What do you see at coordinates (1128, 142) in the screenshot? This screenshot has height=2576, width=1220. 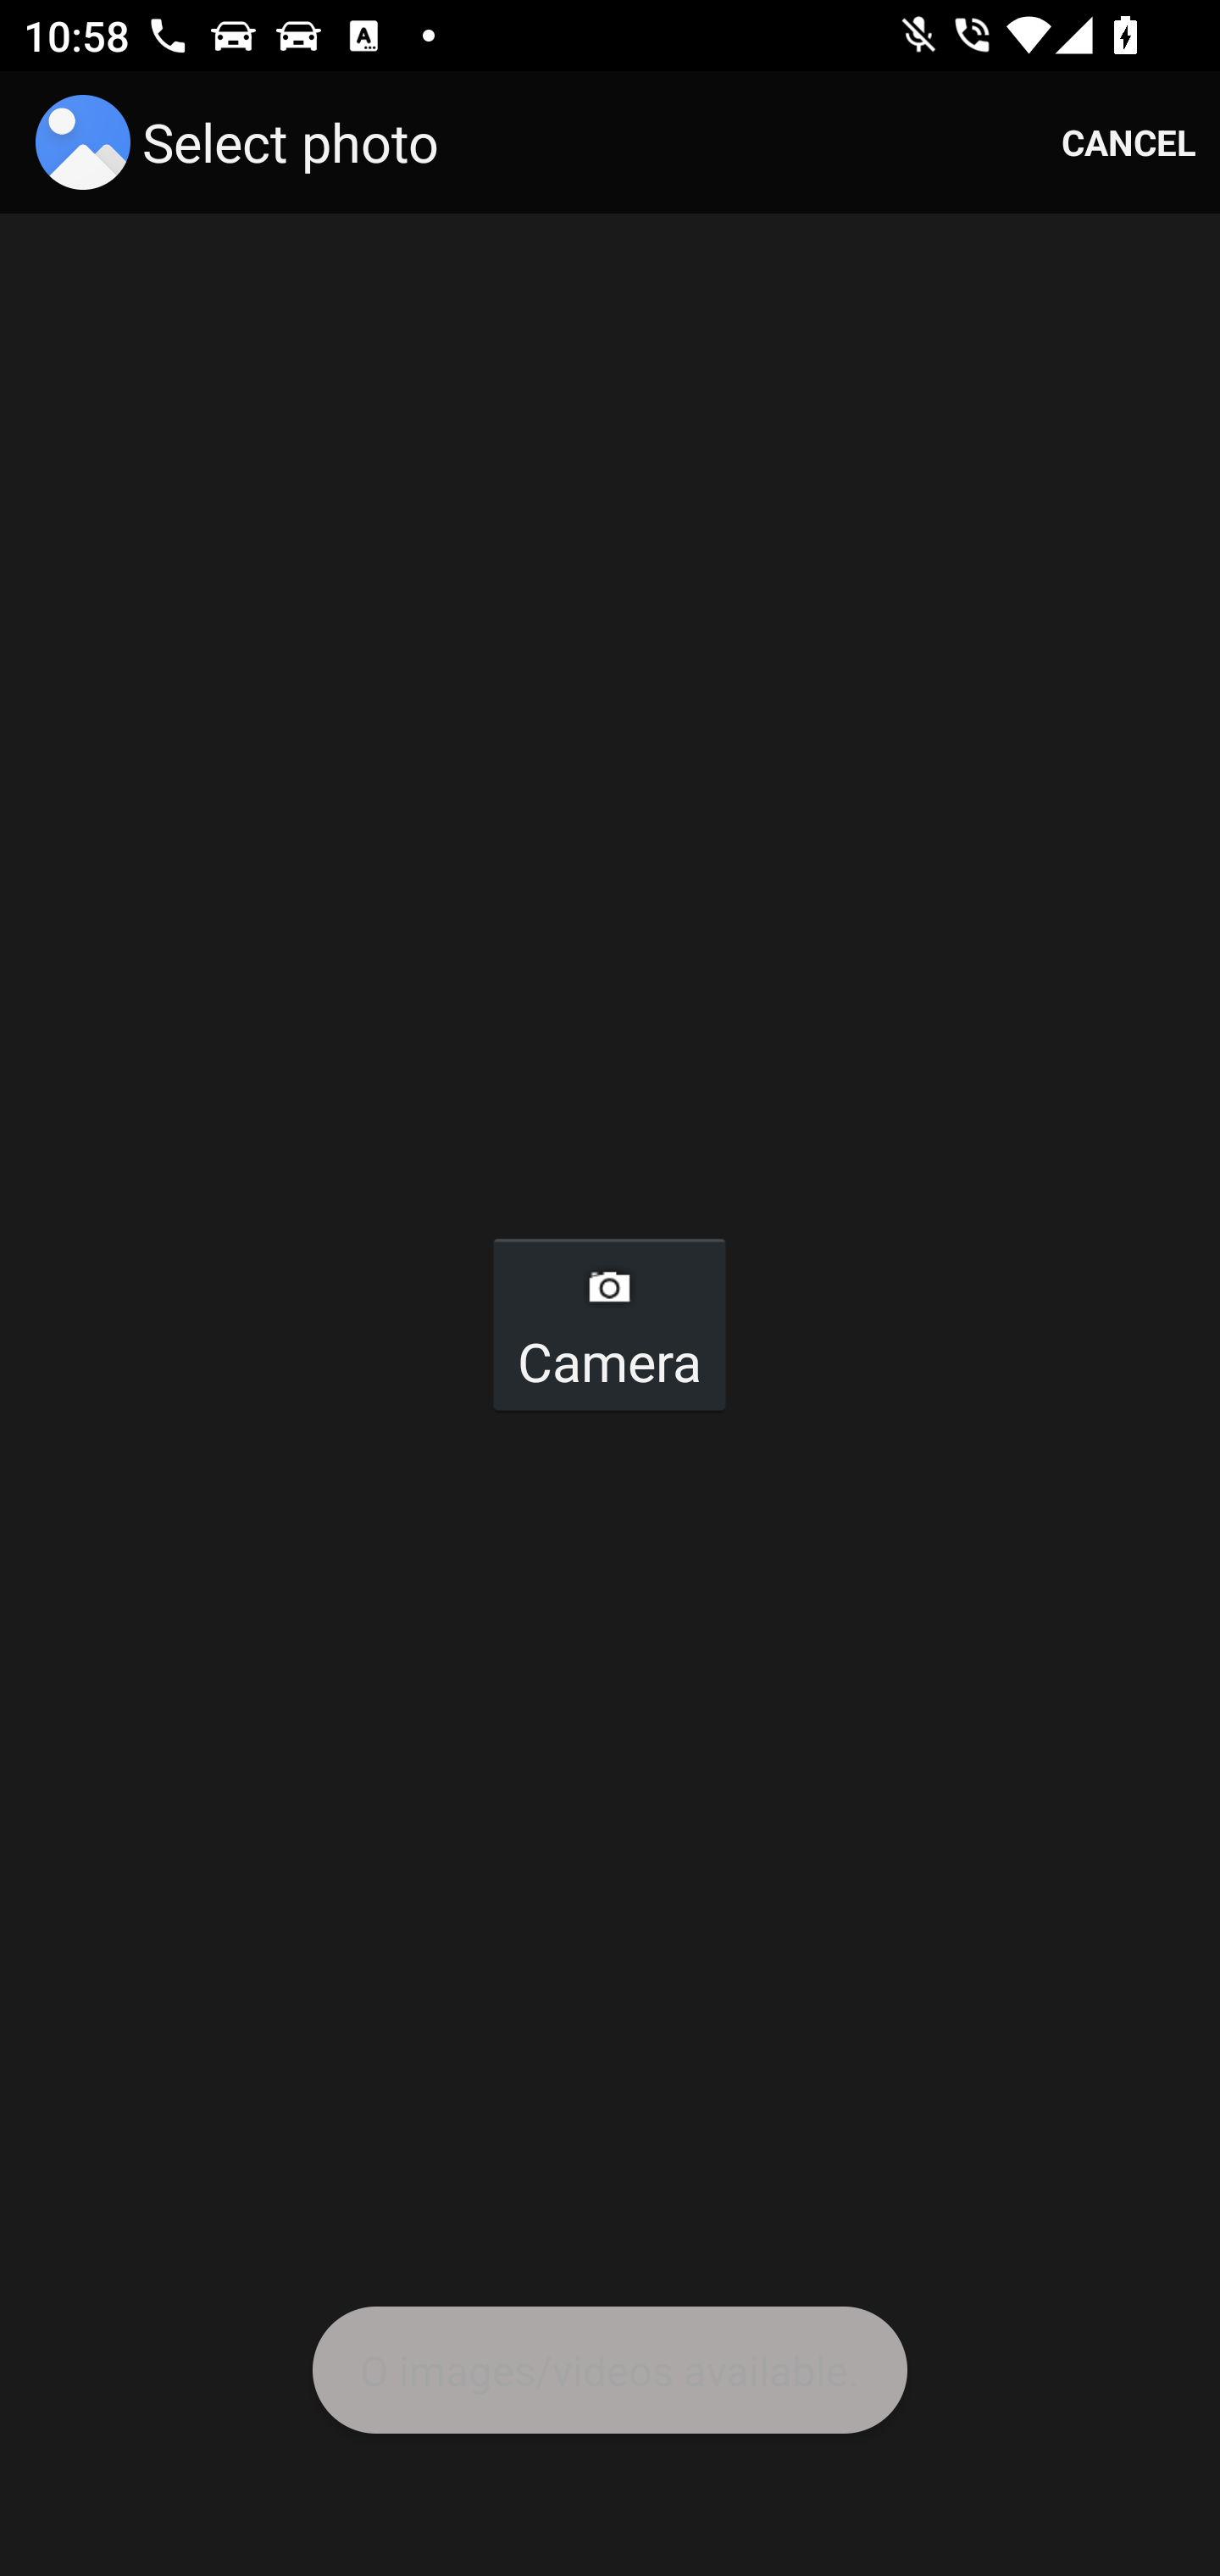 I see `CANCEL` at bounding box center [1128, 142].